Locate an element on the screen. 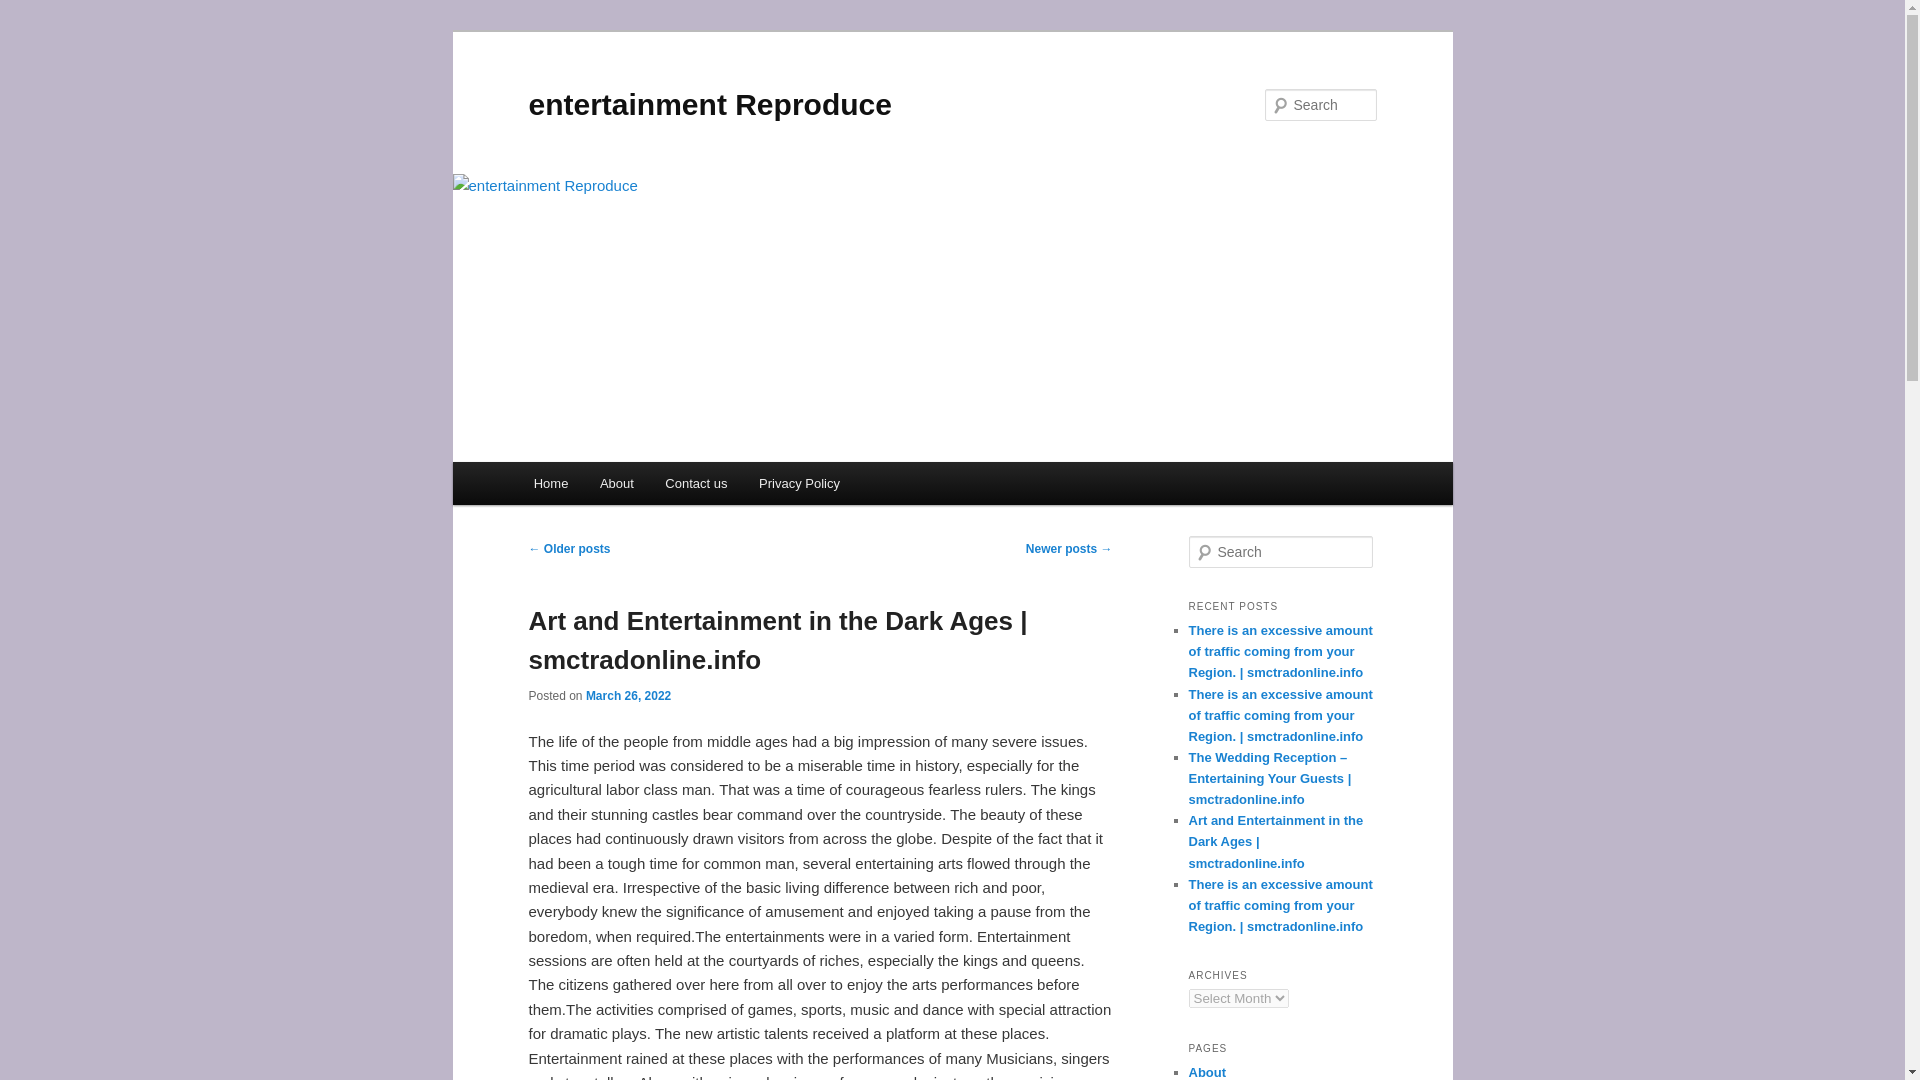  Privacy Policy is located at coordinates (798, 484).